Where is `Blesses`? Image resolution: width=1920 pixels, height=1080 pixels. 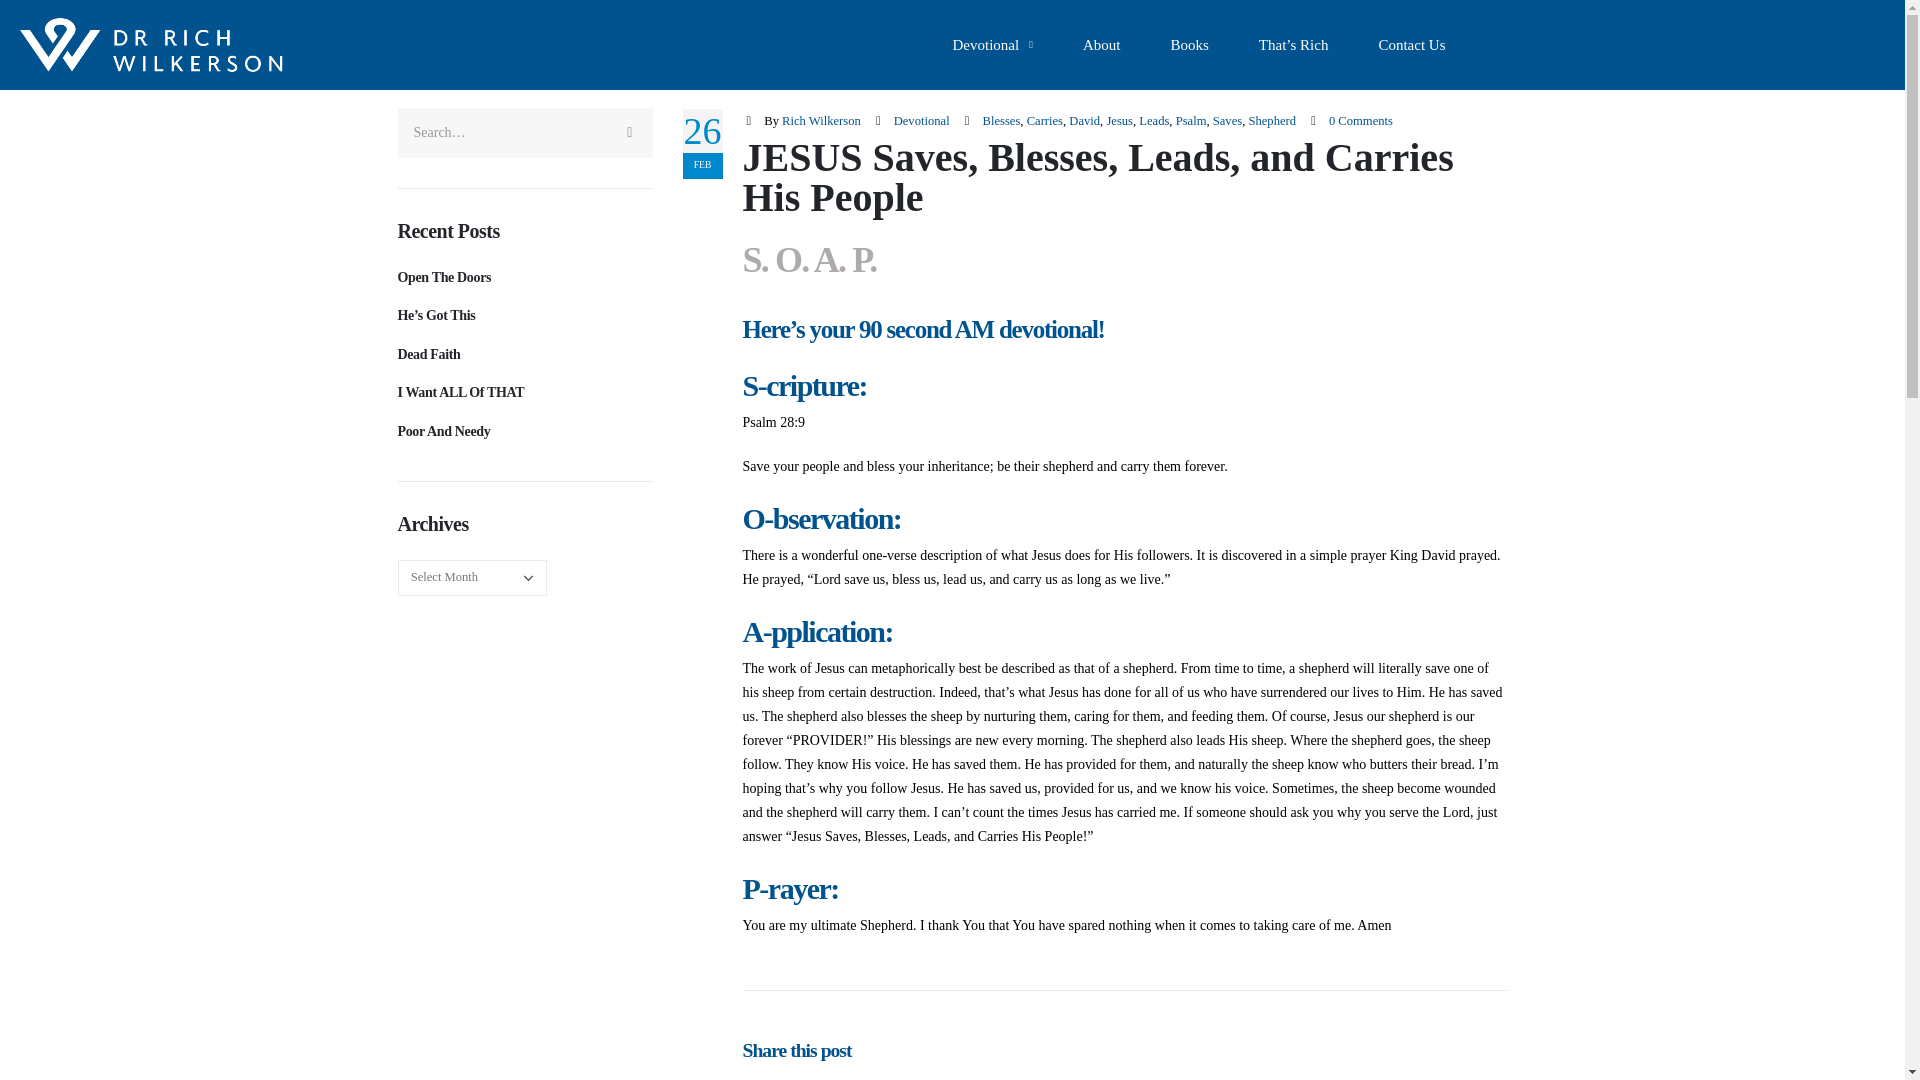
Blesses is located at coordinates (1002, 121).